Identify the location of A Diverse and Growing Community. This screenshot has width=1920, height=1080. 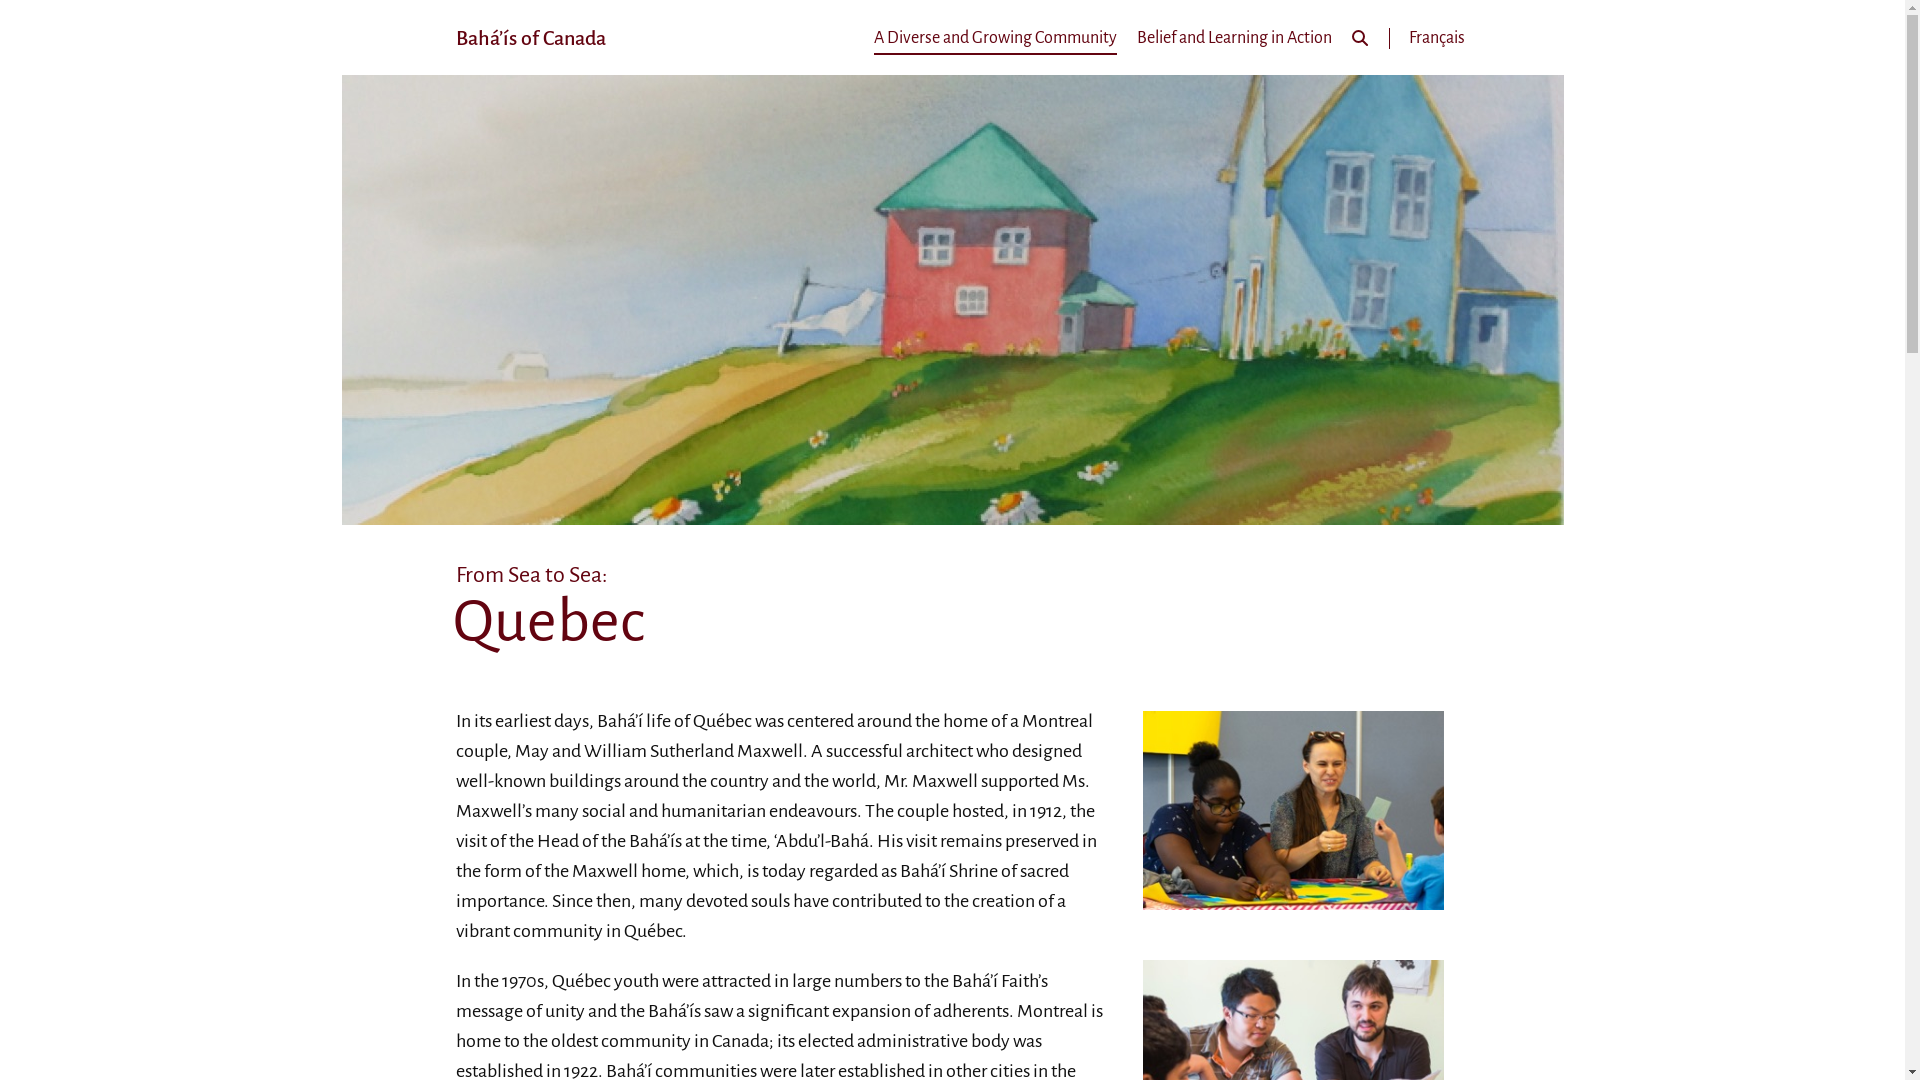
(996, 38).